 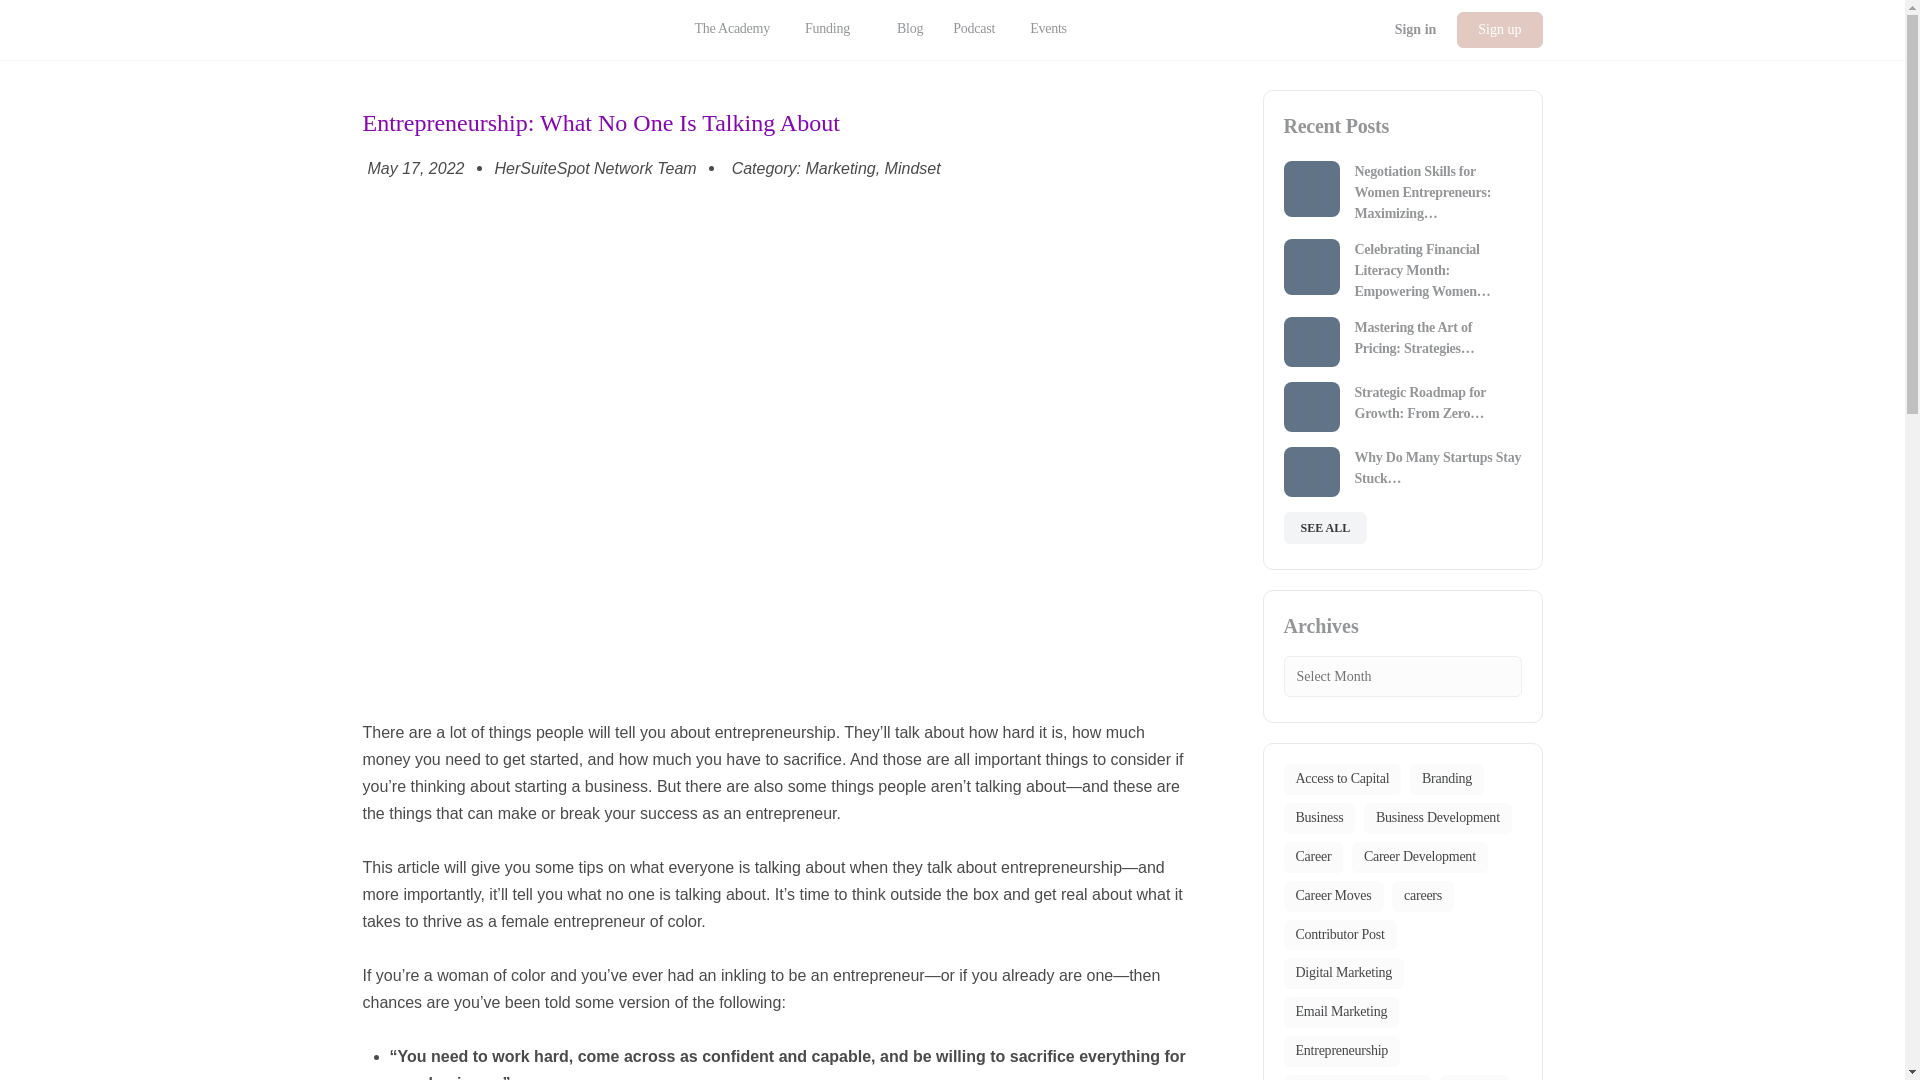 What do you see at coordinates (1416, 29) in the screenshot?
I see `Sign in` at bounding box center [1416, 29].